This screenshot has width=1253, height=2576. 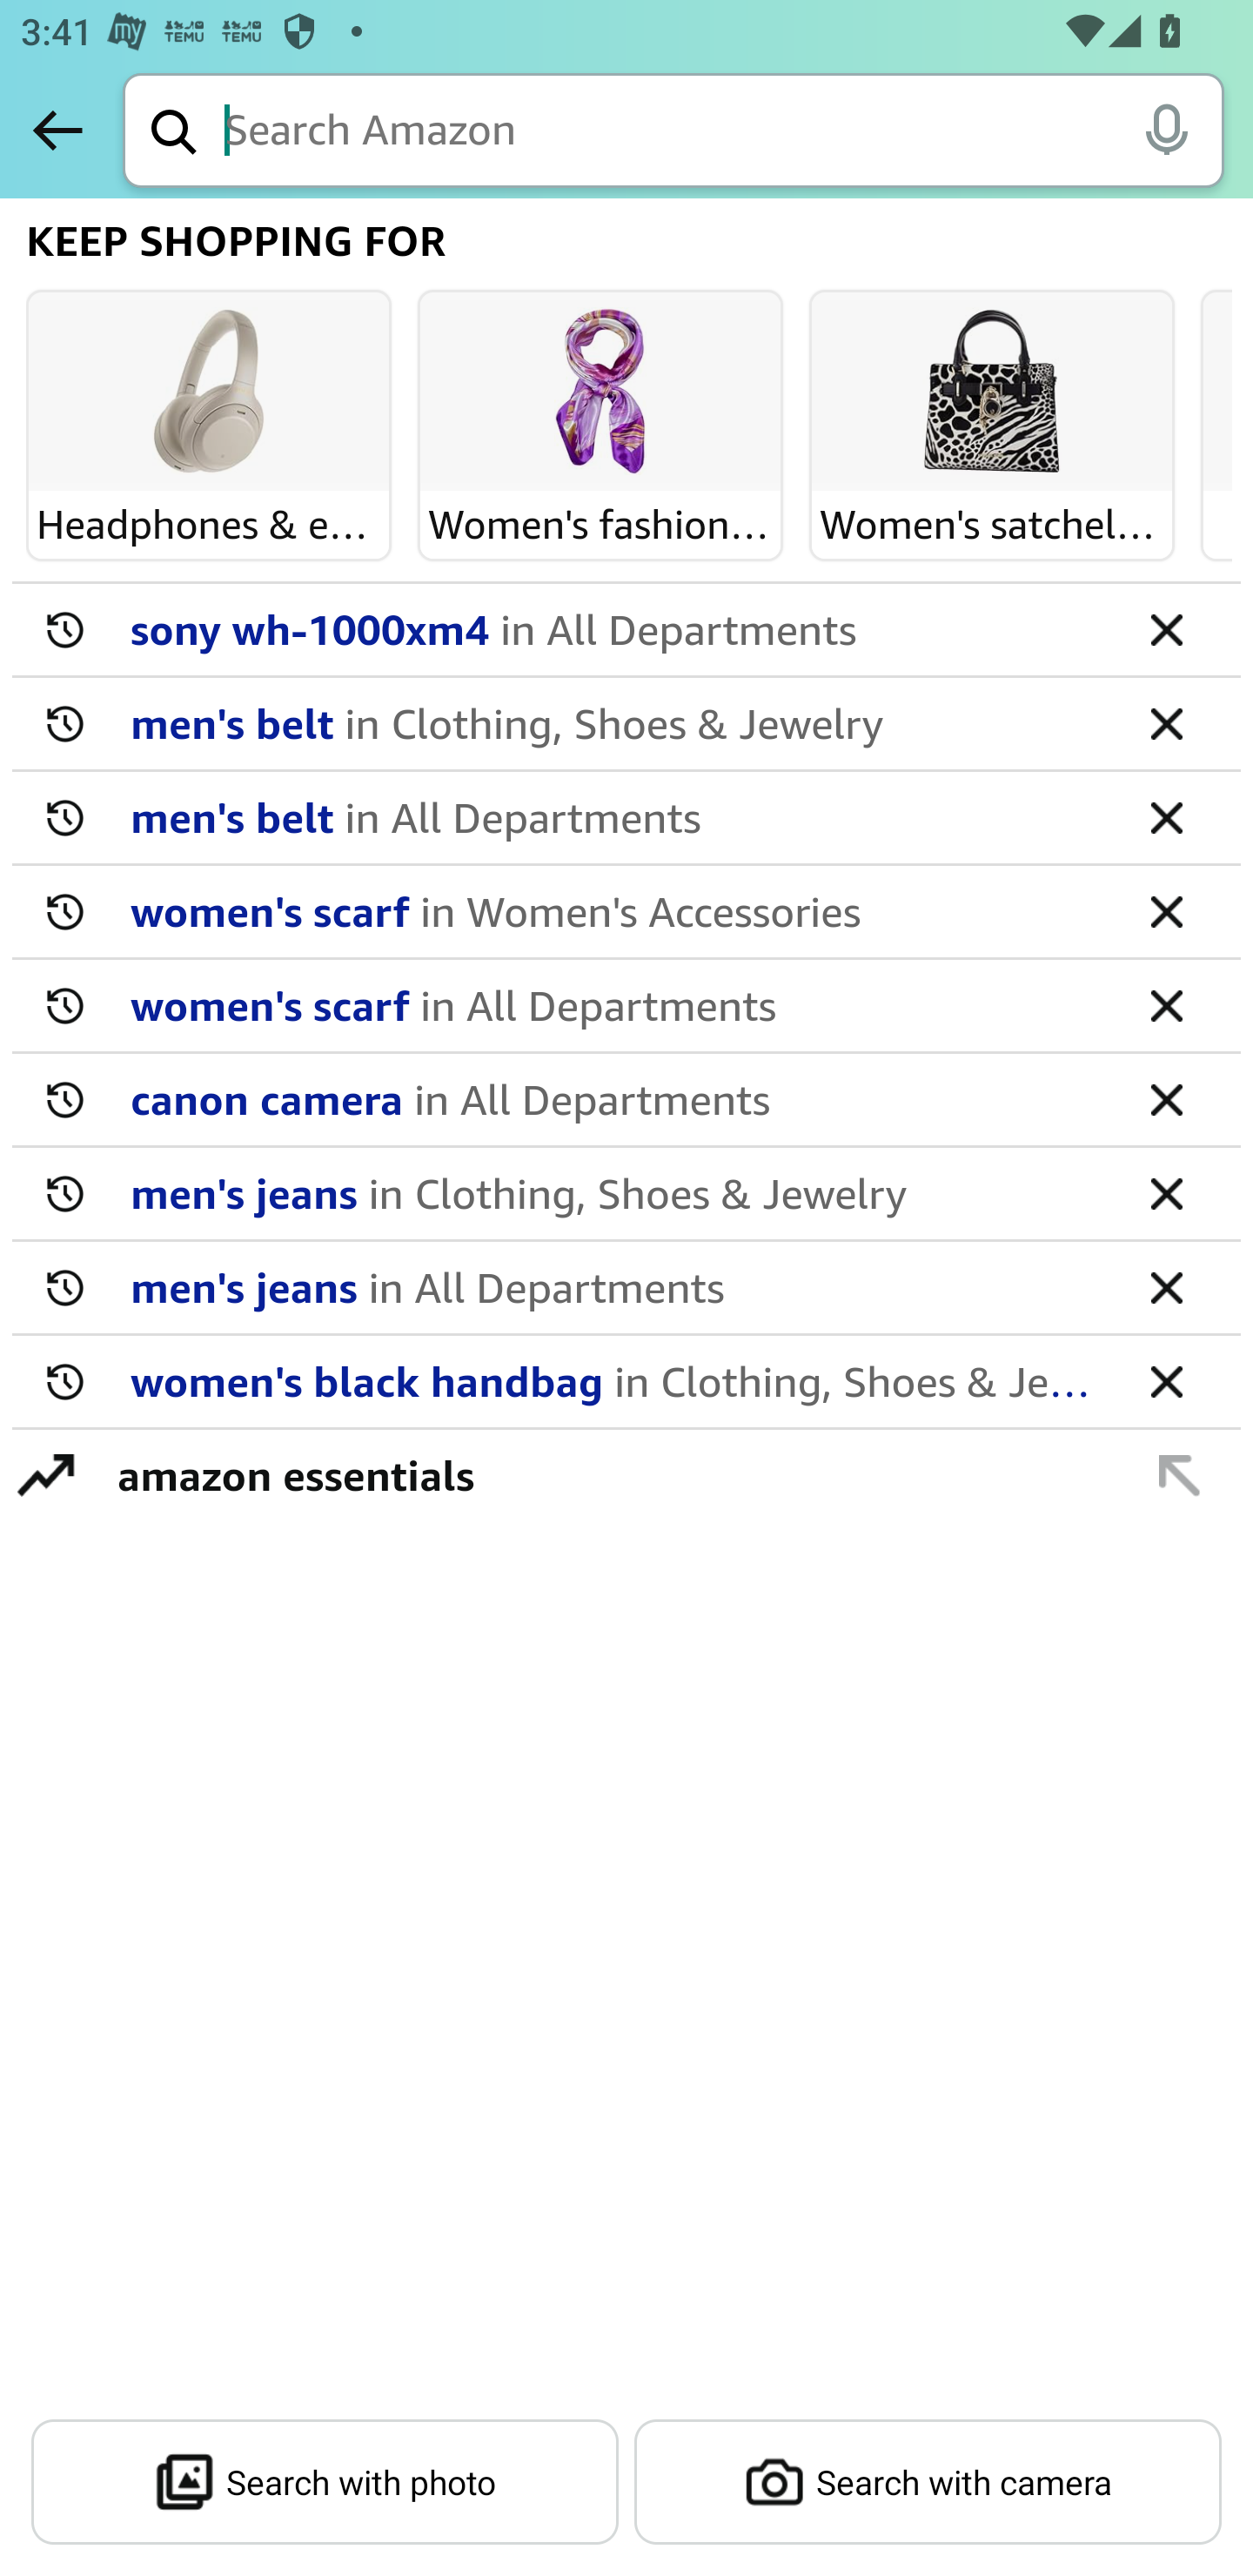 I want to click on amazon essentials, so click(x=609, y=1474).